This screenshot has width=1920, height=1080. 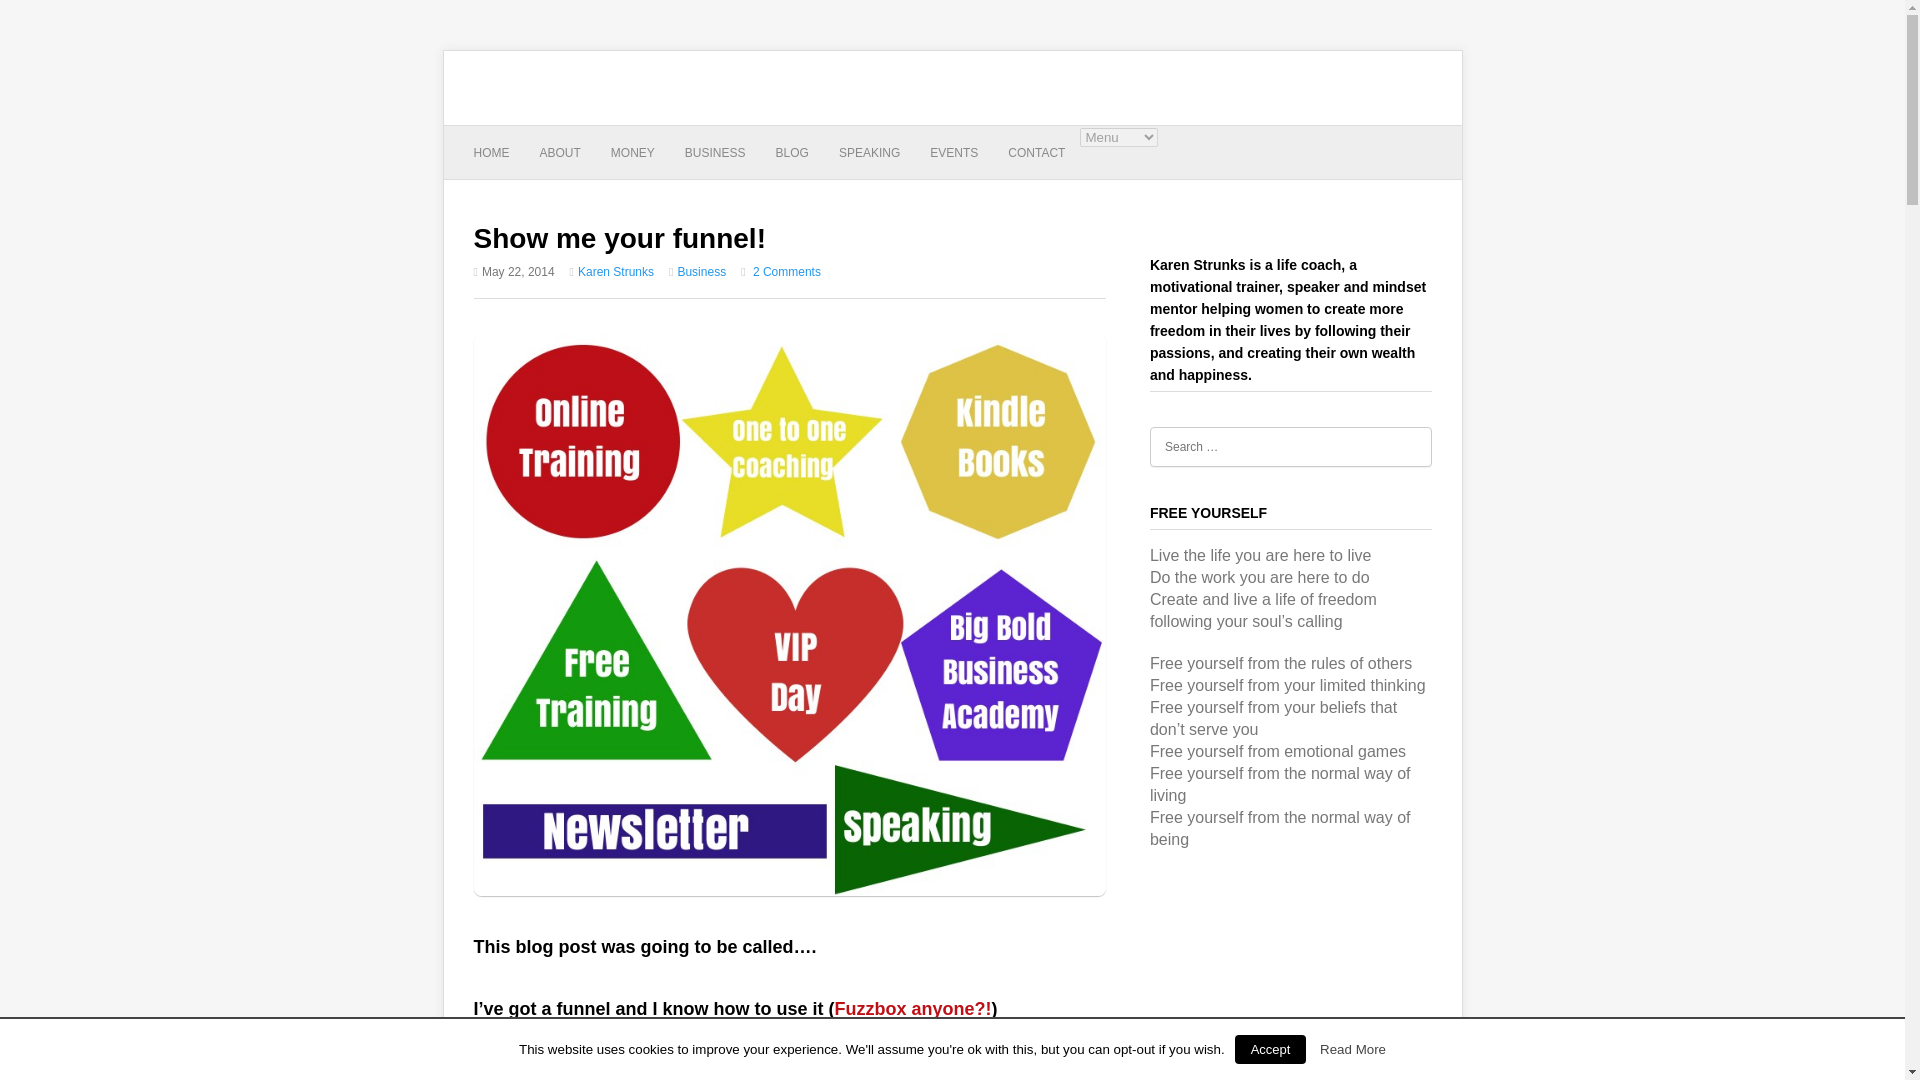 What do you see at coordinates (1353, 1050) in the screenshot?
I see `Read More` at bounding box center [1353, 1050].